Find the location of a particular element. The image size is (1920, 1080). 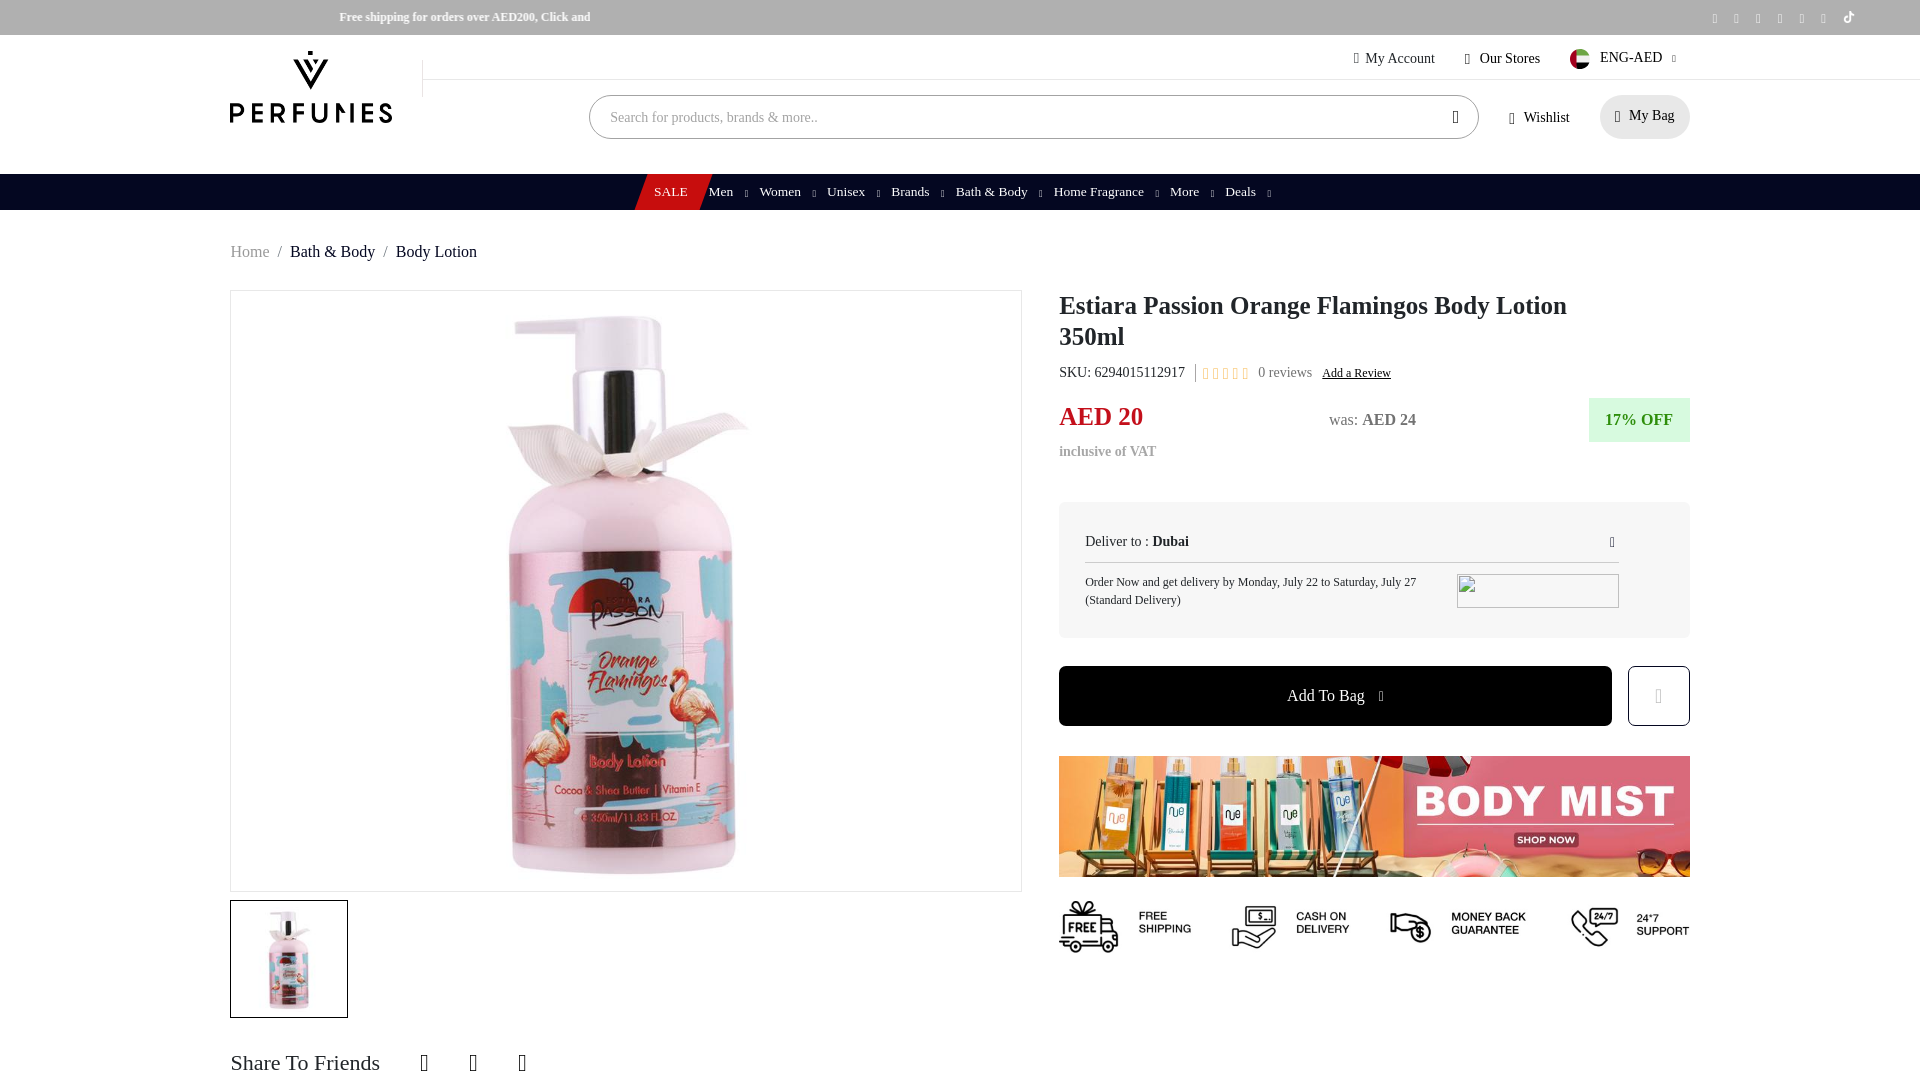

SALE is located at coordinates (668, 191).